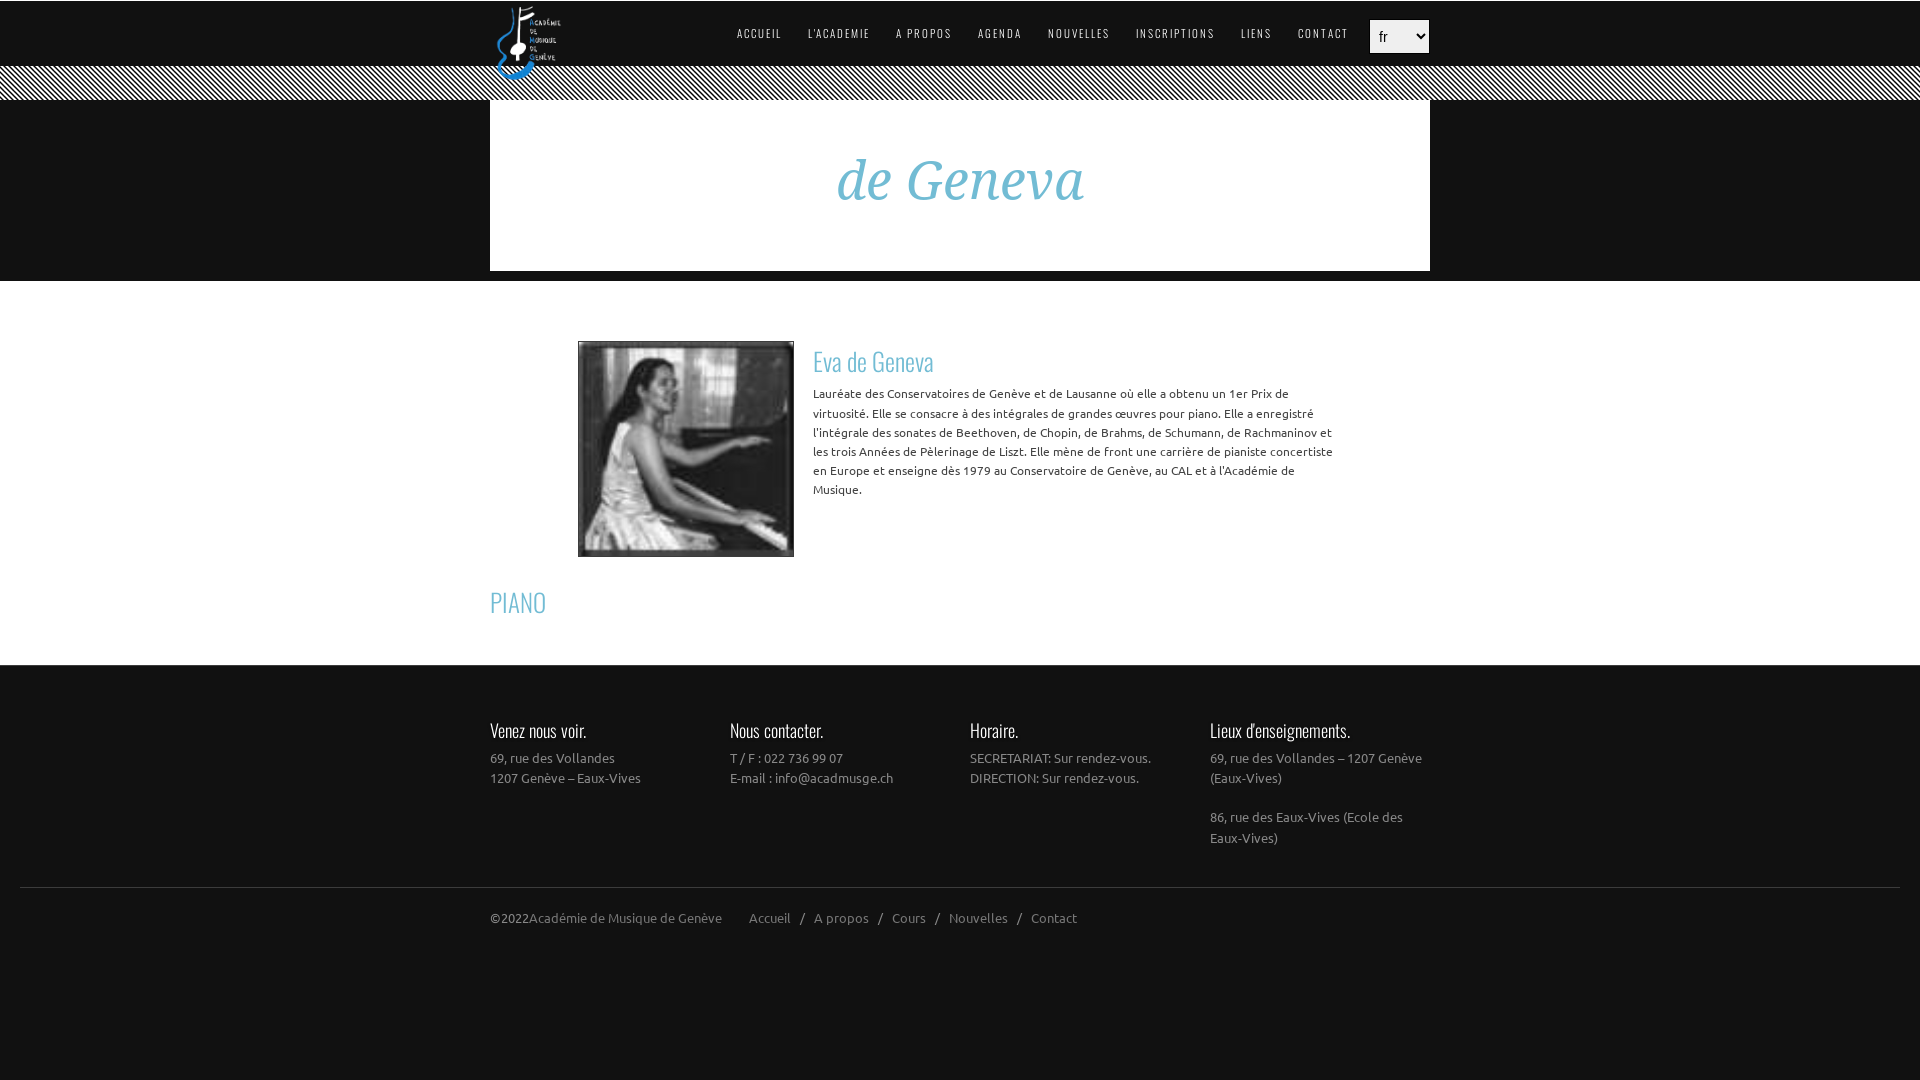 This screenshot has height=1080, width=1920. I want to click on AGENDA, so click(988, 33).